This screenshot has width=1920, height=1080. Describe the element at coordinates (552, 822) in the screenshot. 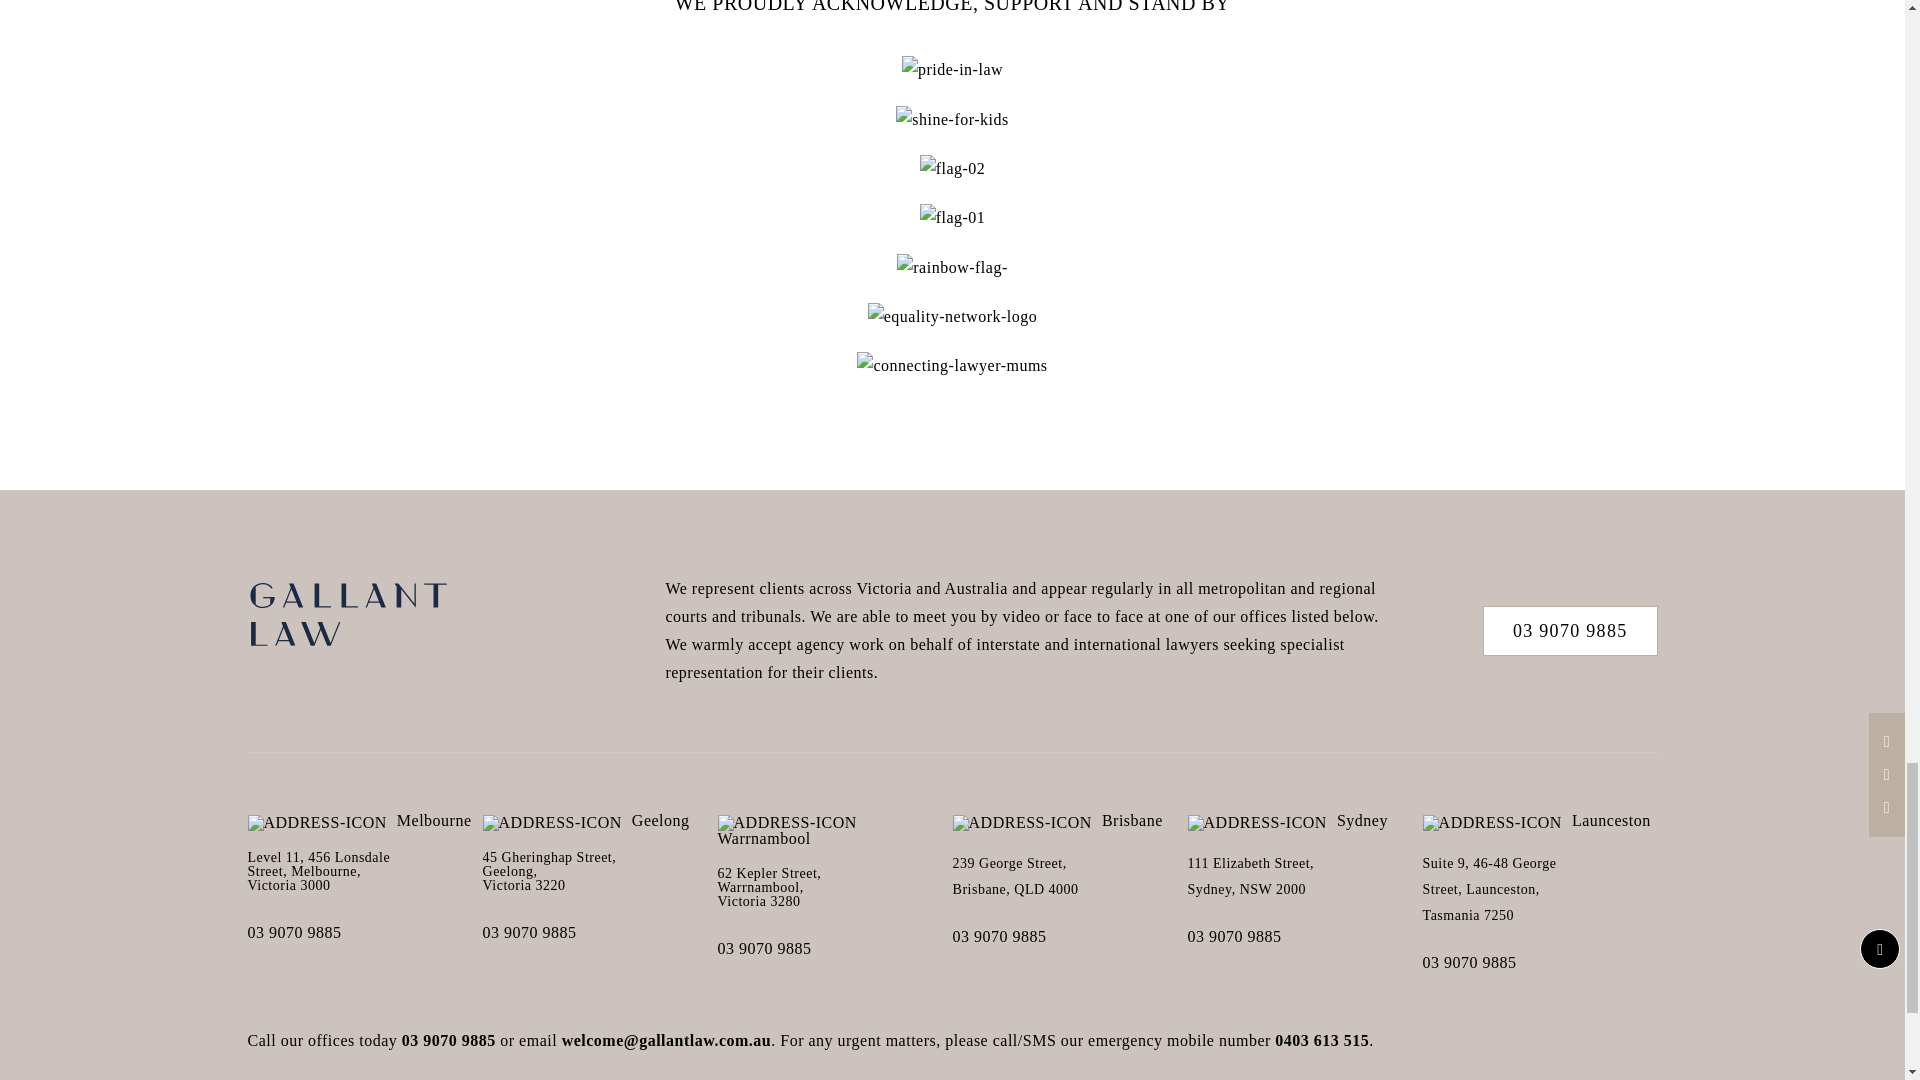

I see `address-icon` at that location.